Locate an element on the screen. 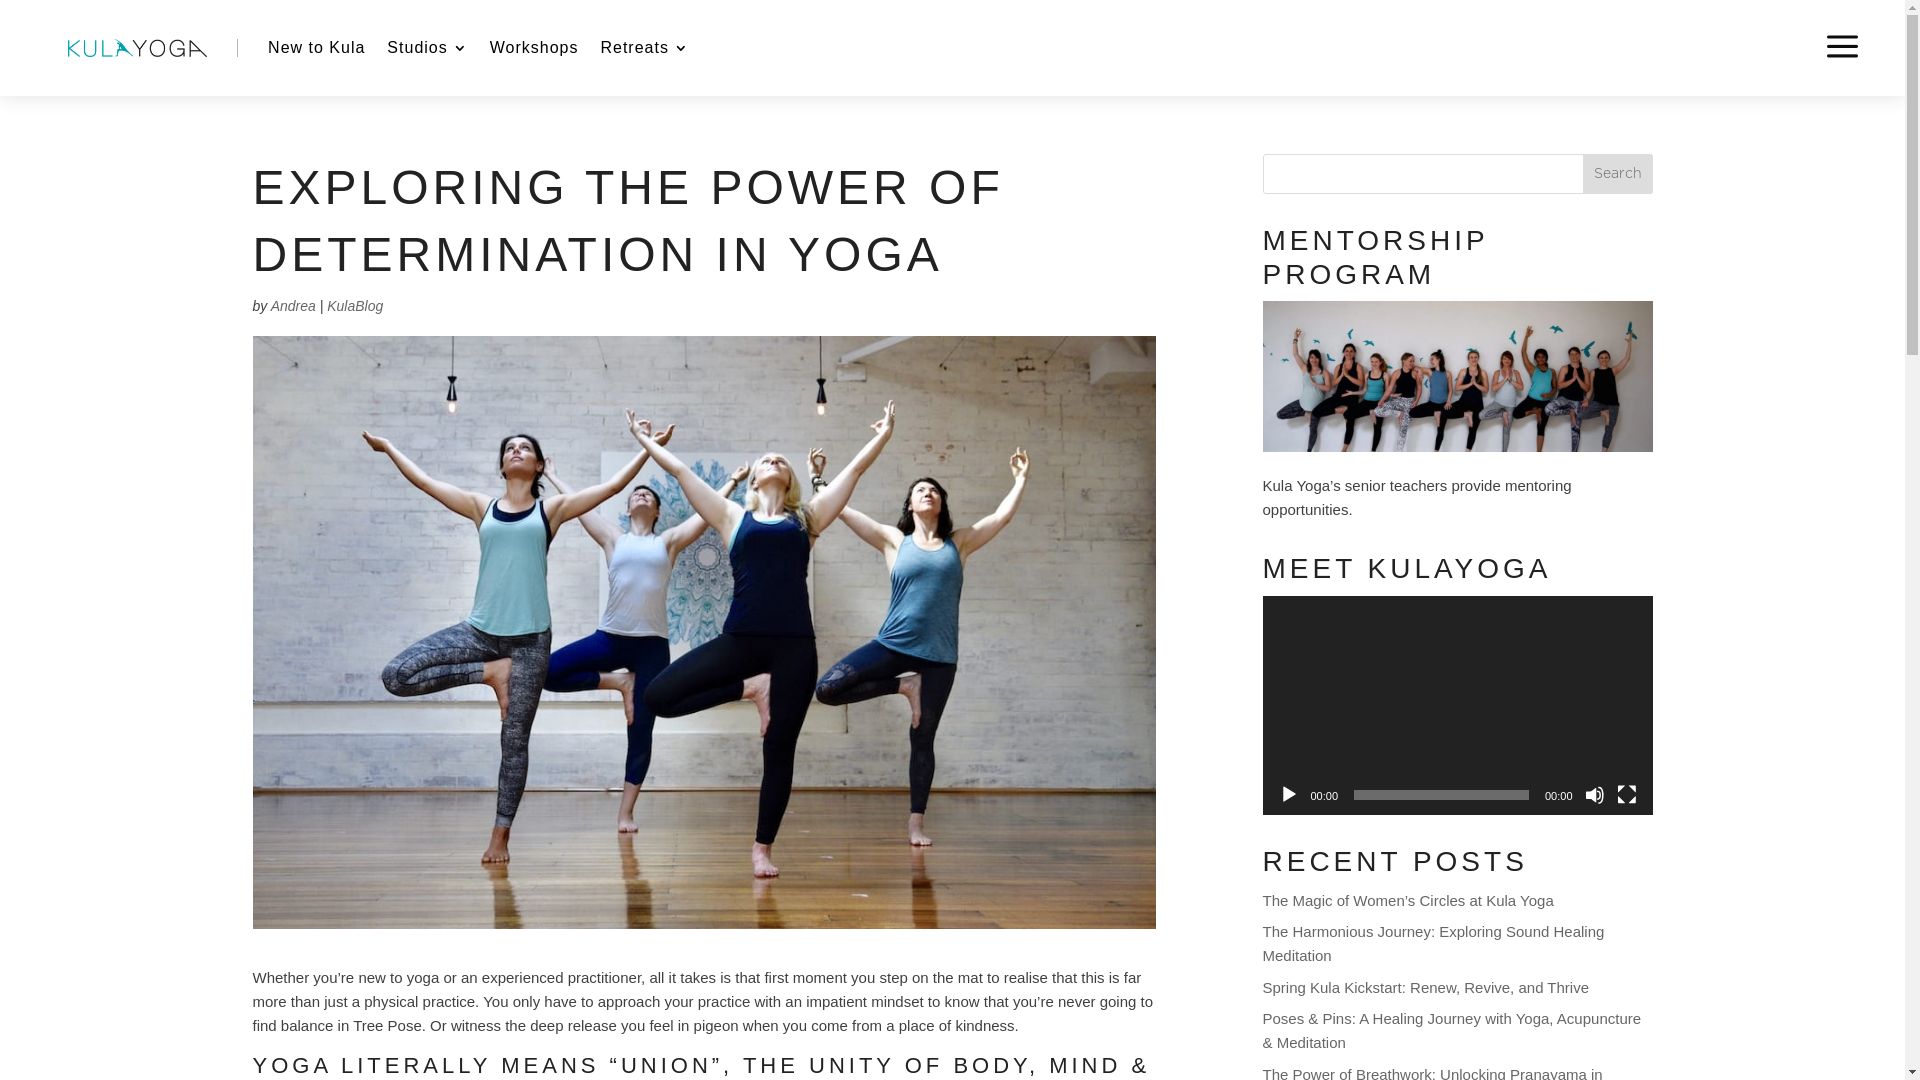  Workshops is located at coordinates (534, 48).